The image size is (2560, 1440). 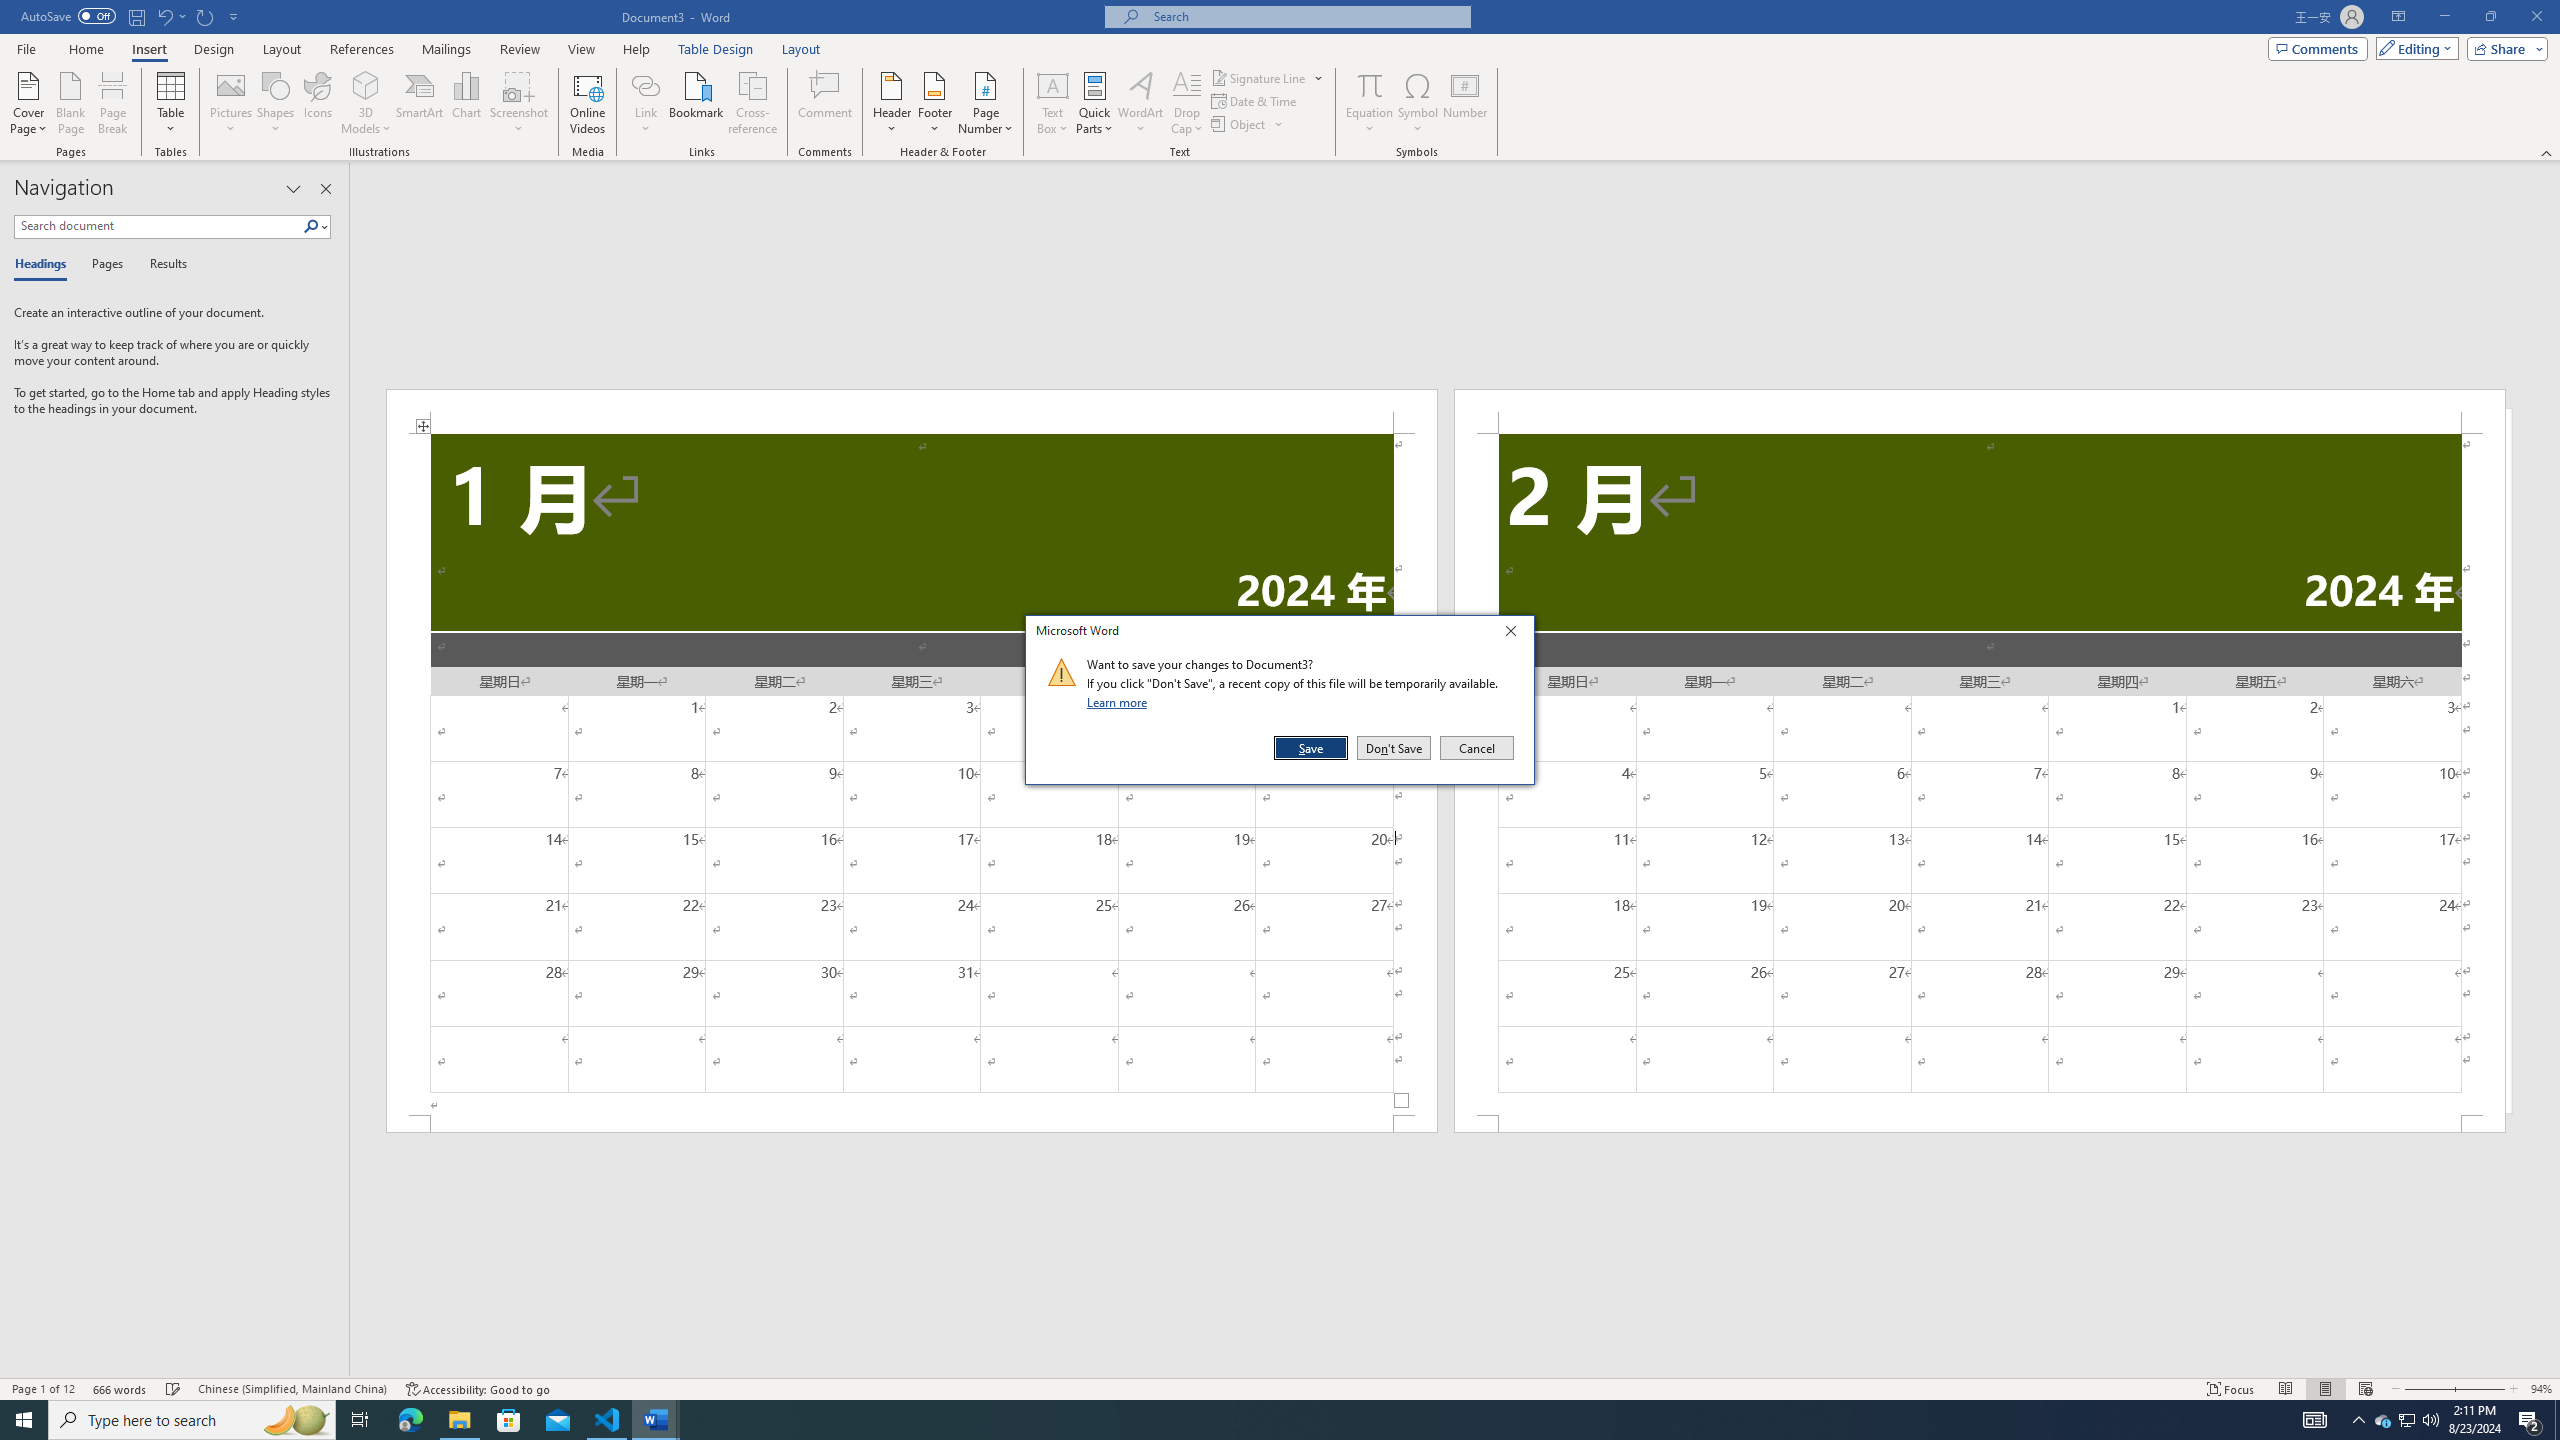 I want to click on Date & Time..., so click(x=1980, y=1124).